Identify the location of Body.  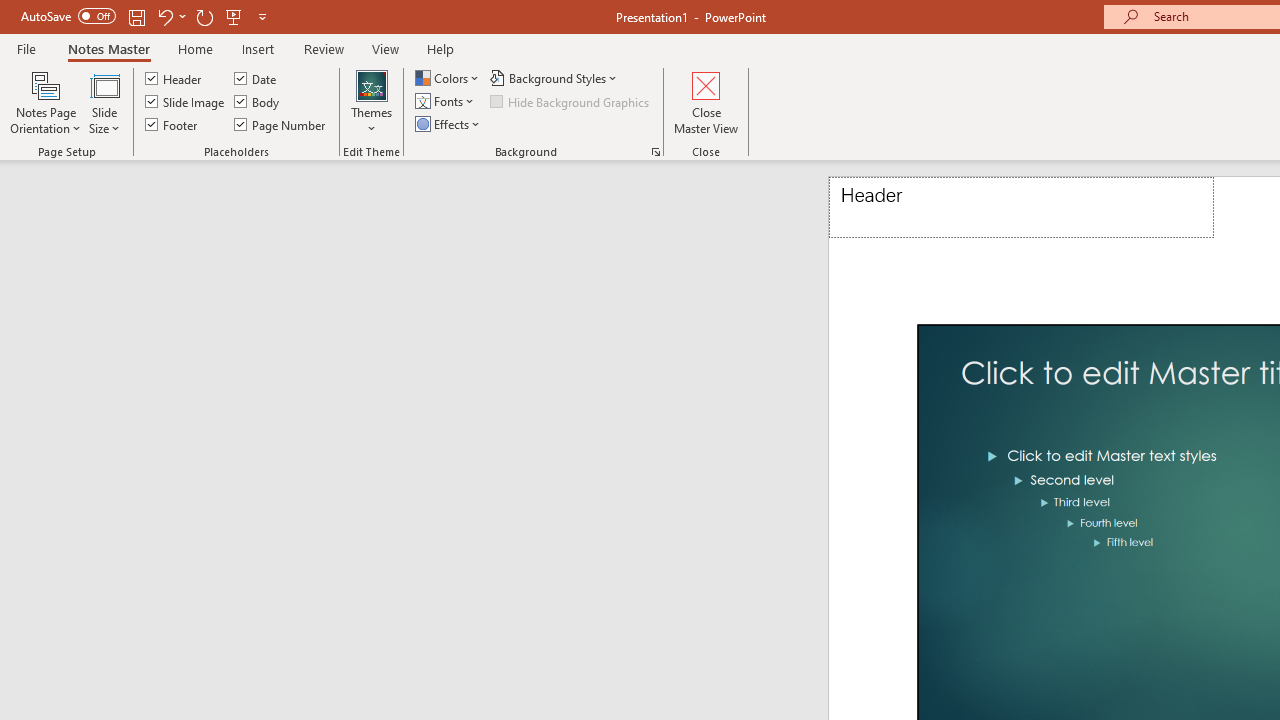
(258, 102).